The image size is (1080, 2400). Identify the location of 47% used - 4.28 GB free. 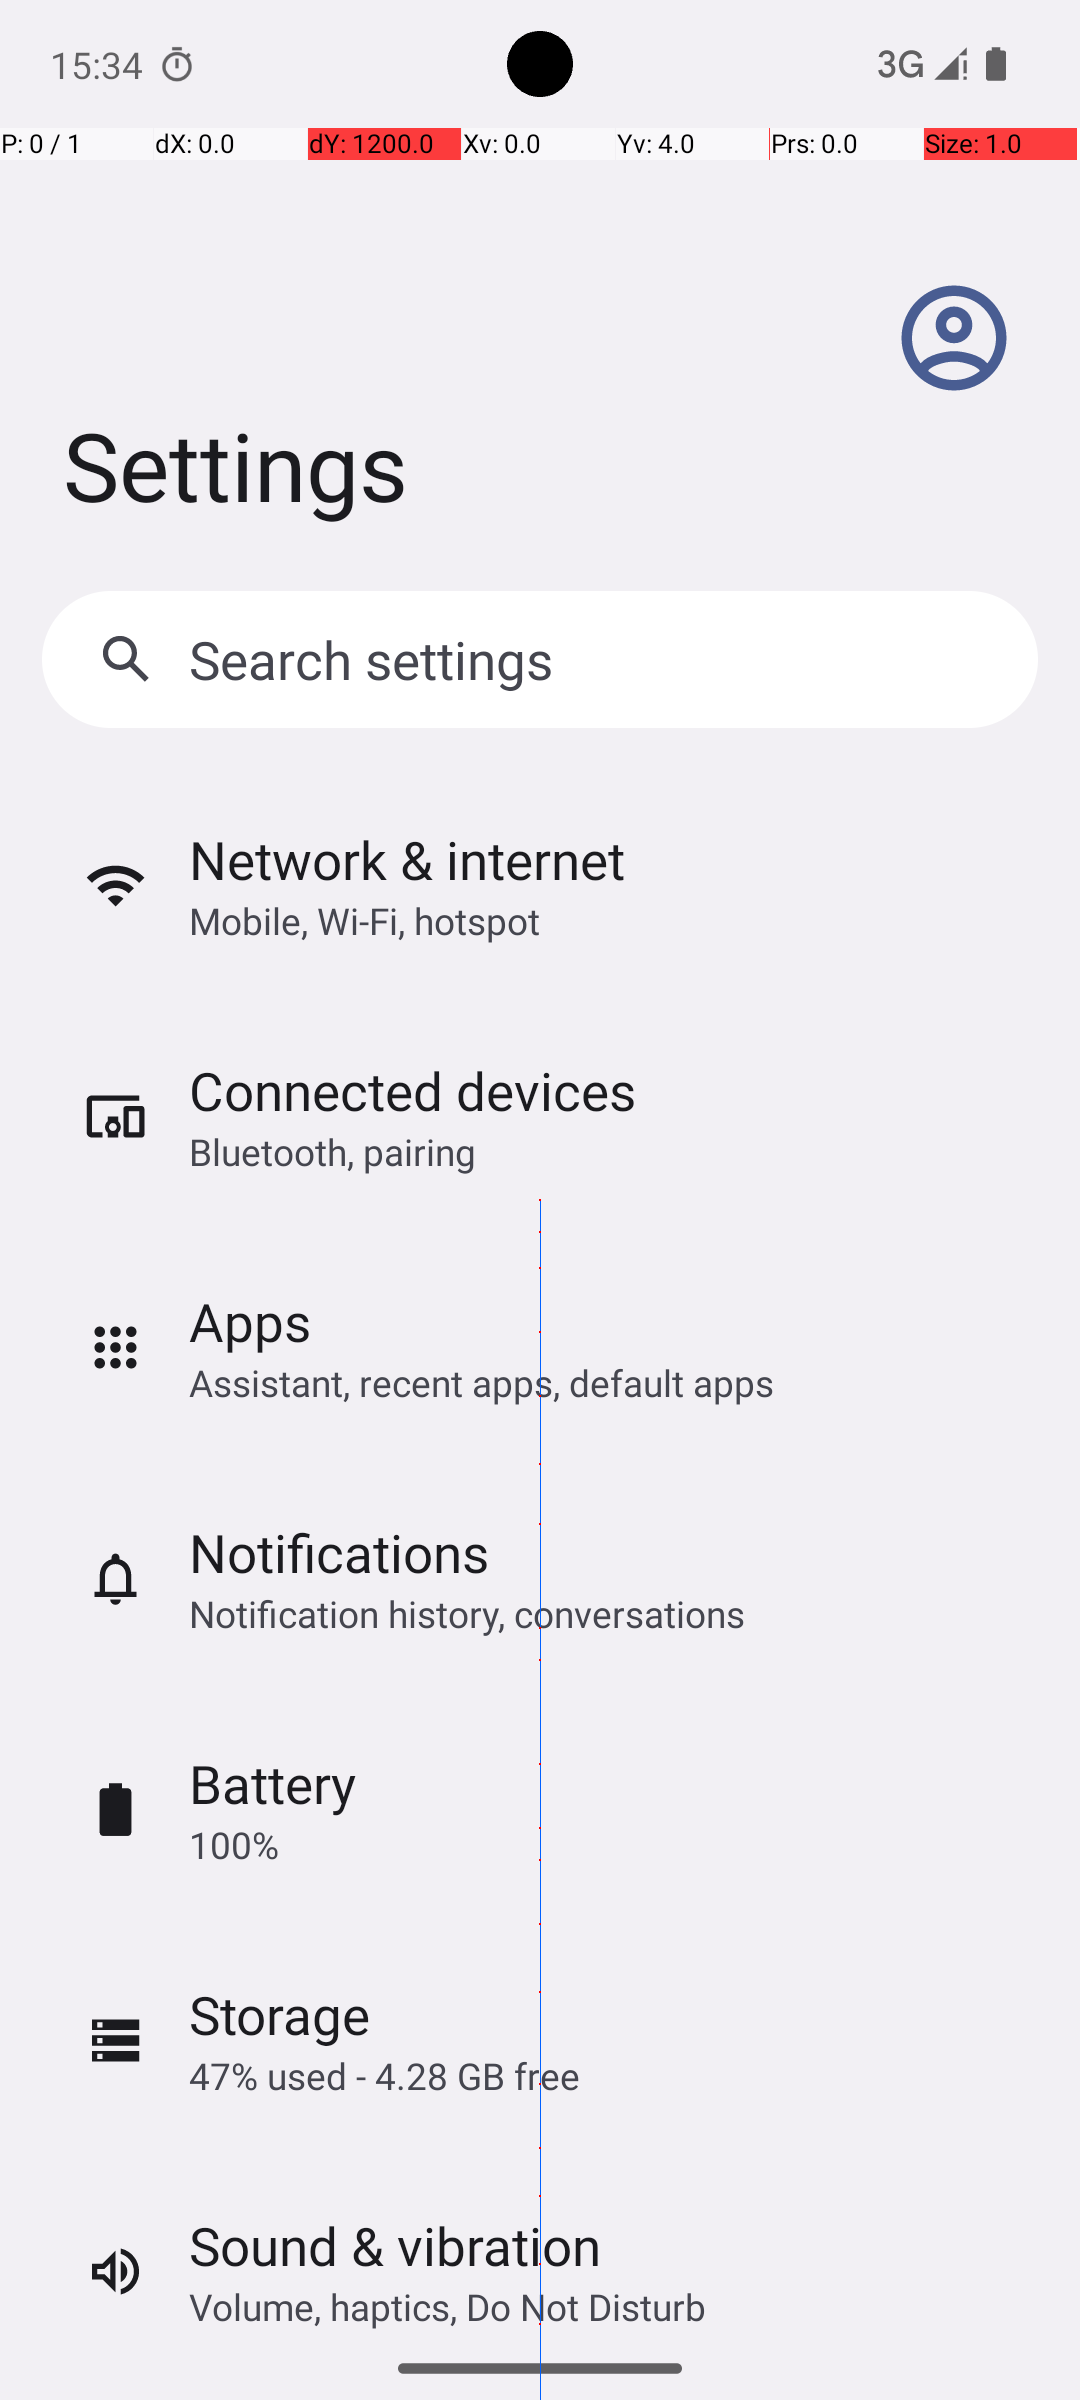
(384, 2076).